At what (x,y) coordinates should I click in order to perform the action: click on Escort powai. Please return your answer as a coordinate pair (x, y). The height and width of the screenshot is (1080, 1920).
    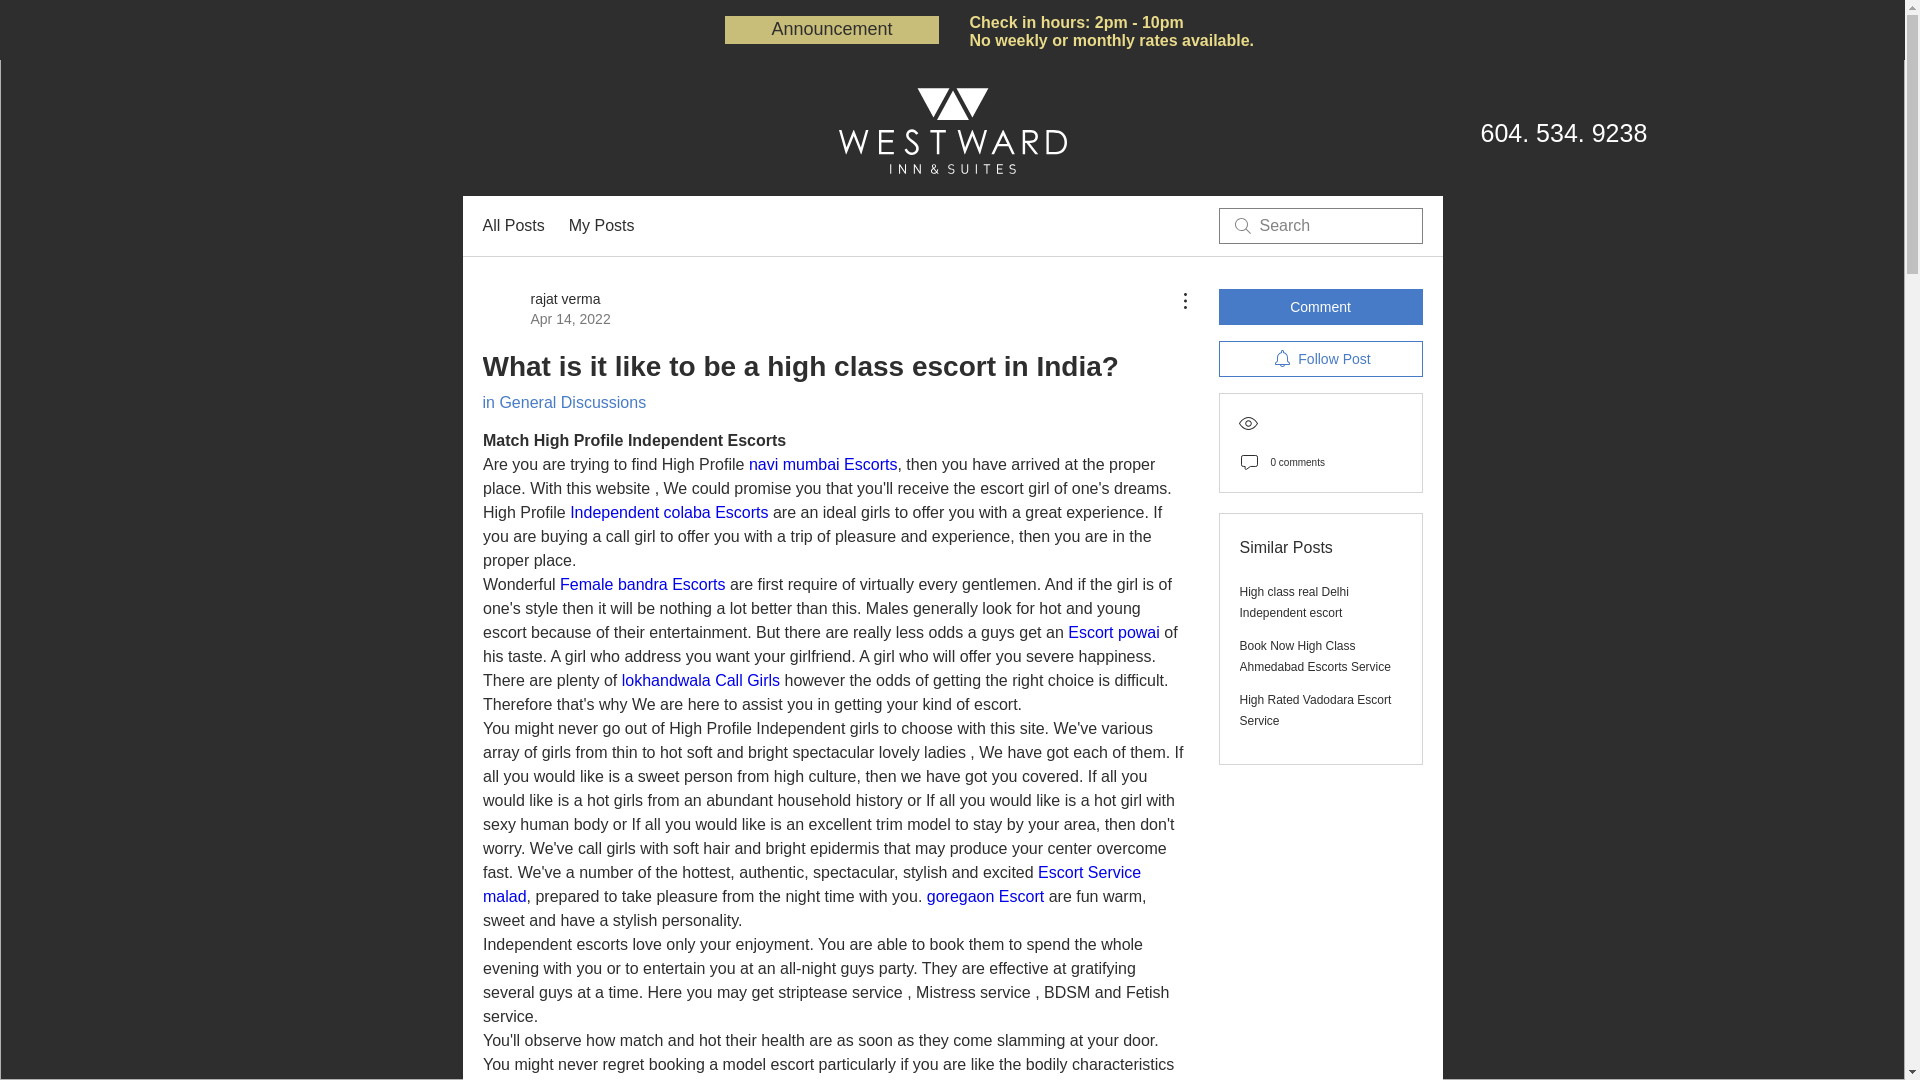
    Looking at the image, I should click on (1113, 632).